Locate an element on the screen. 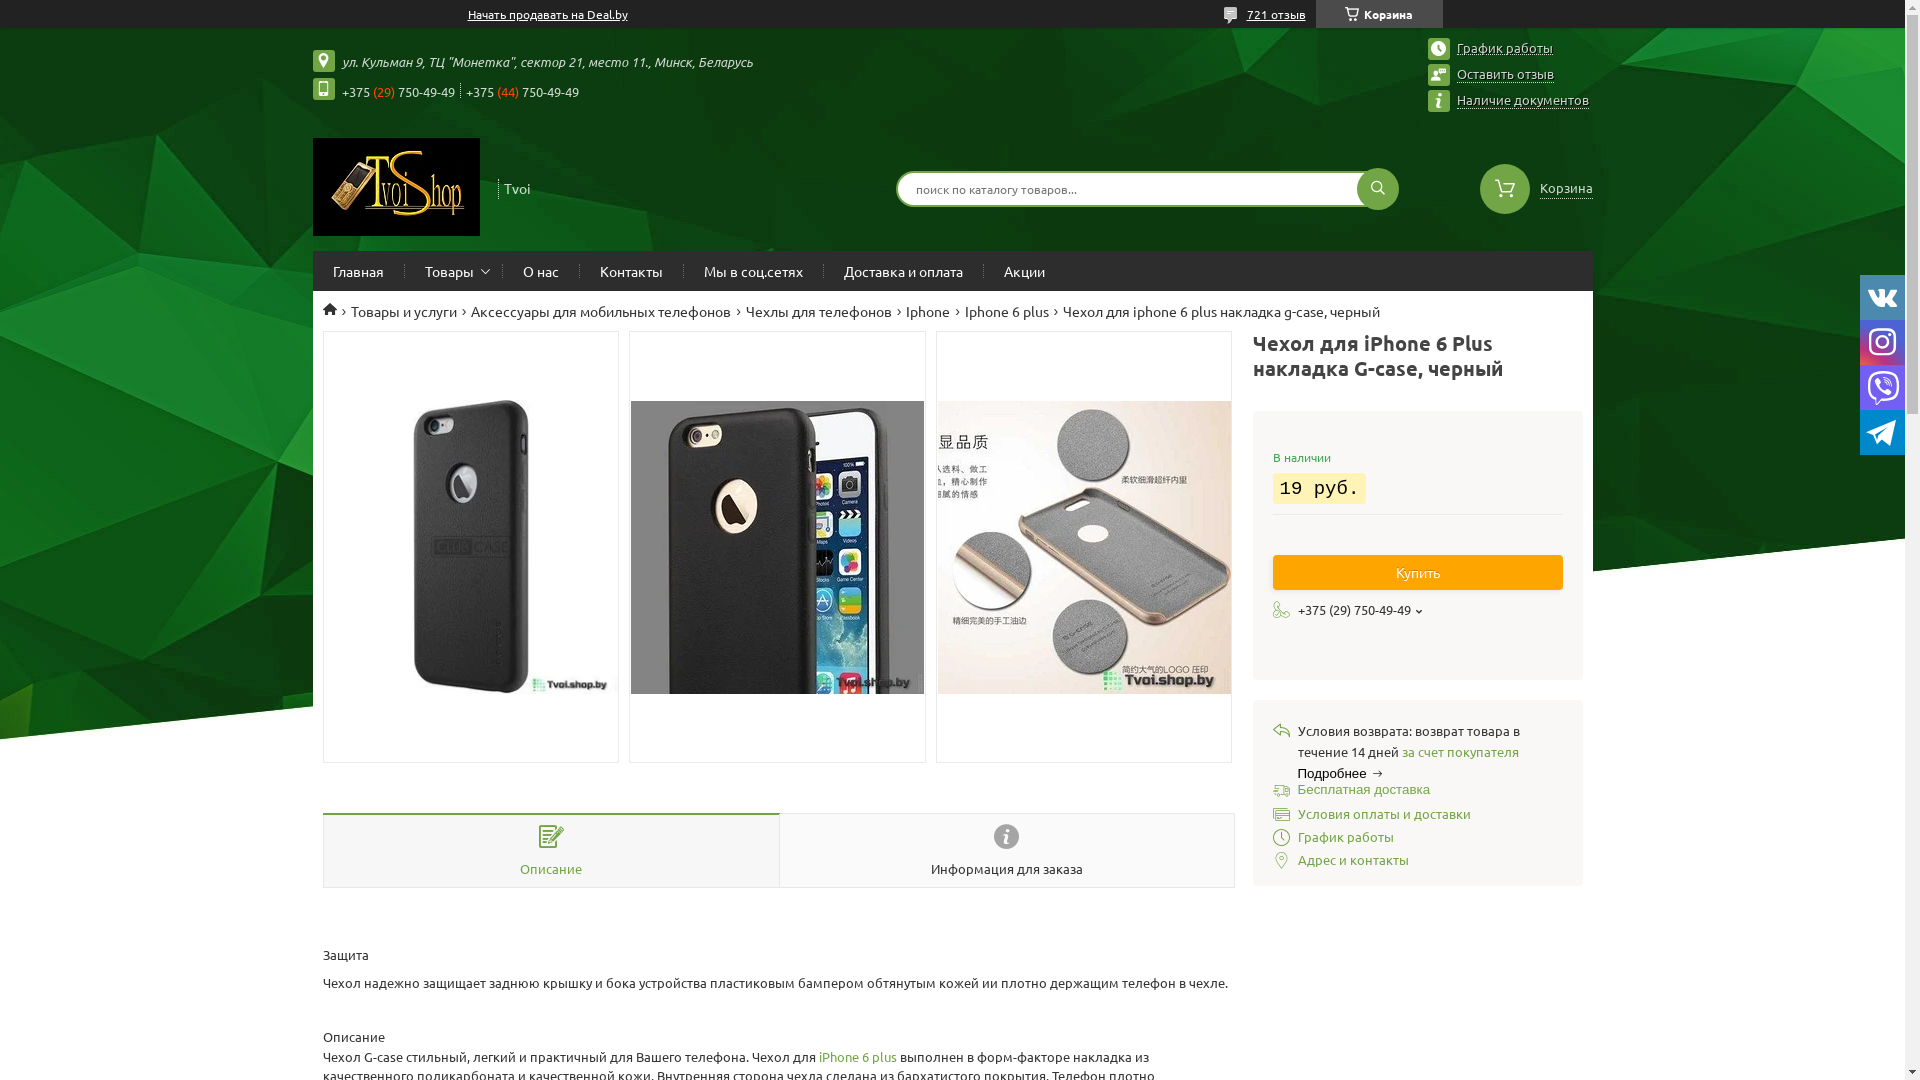 The image size is (1920, 1080). Iphone is located at coordinates (928, 311).